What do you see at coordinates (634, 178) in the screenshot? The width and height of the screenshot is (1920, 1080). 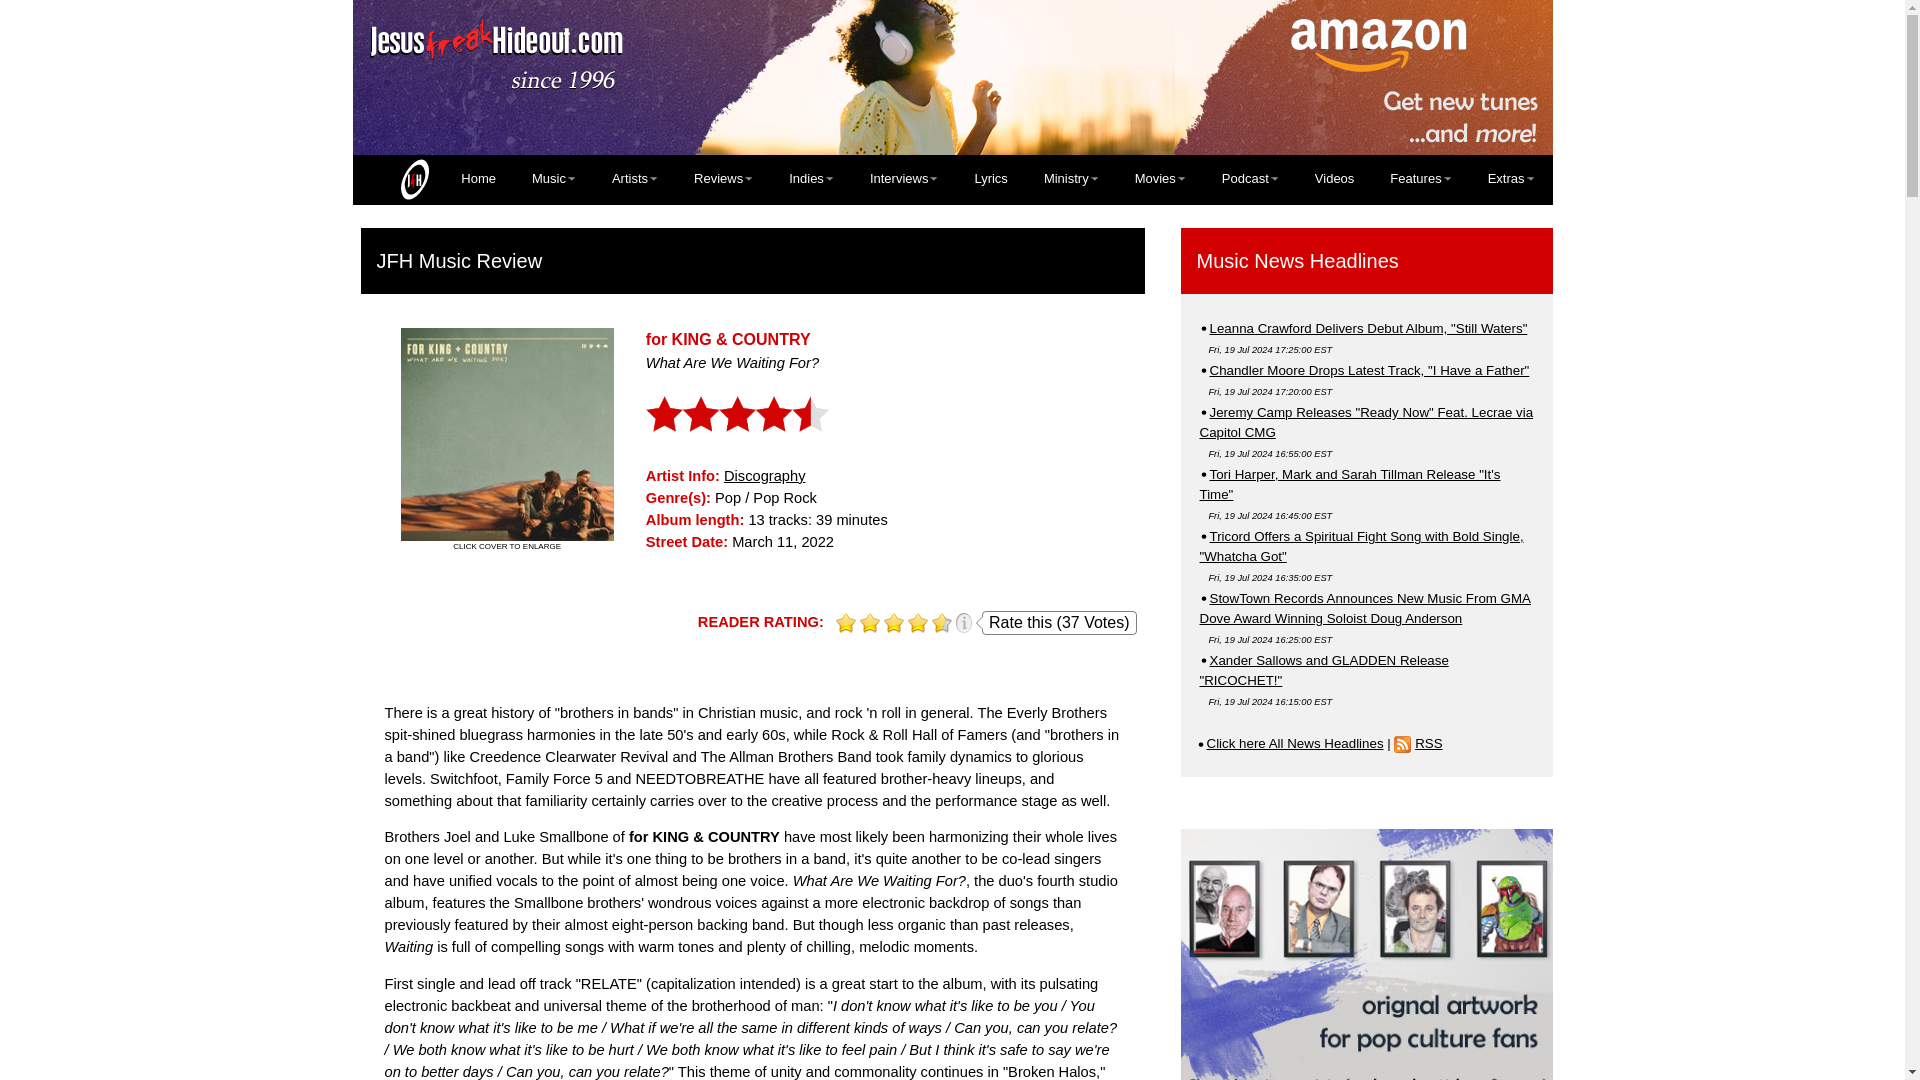 I see `Artists` at bounding box center [634, 178].